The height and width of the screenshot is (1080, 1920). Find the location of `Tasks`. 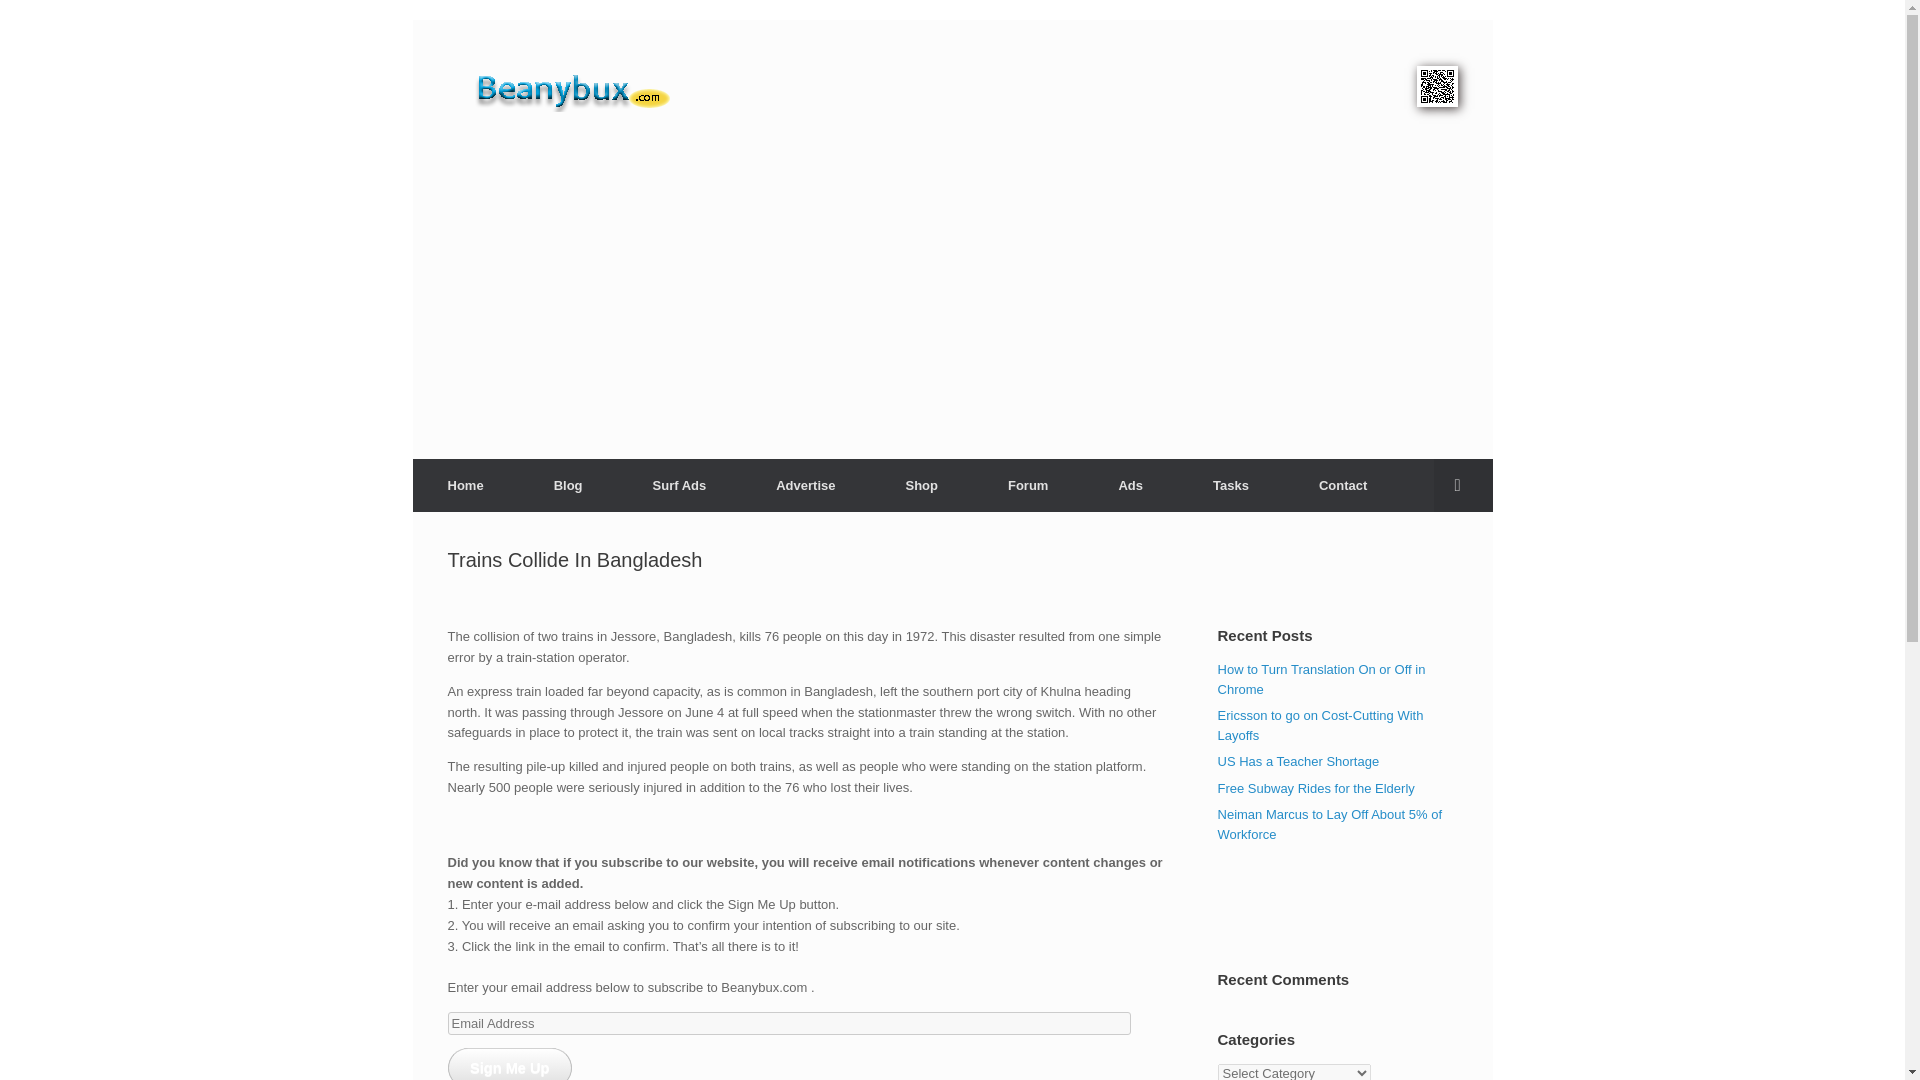

Tasks is located at coordinates (1231, 484).